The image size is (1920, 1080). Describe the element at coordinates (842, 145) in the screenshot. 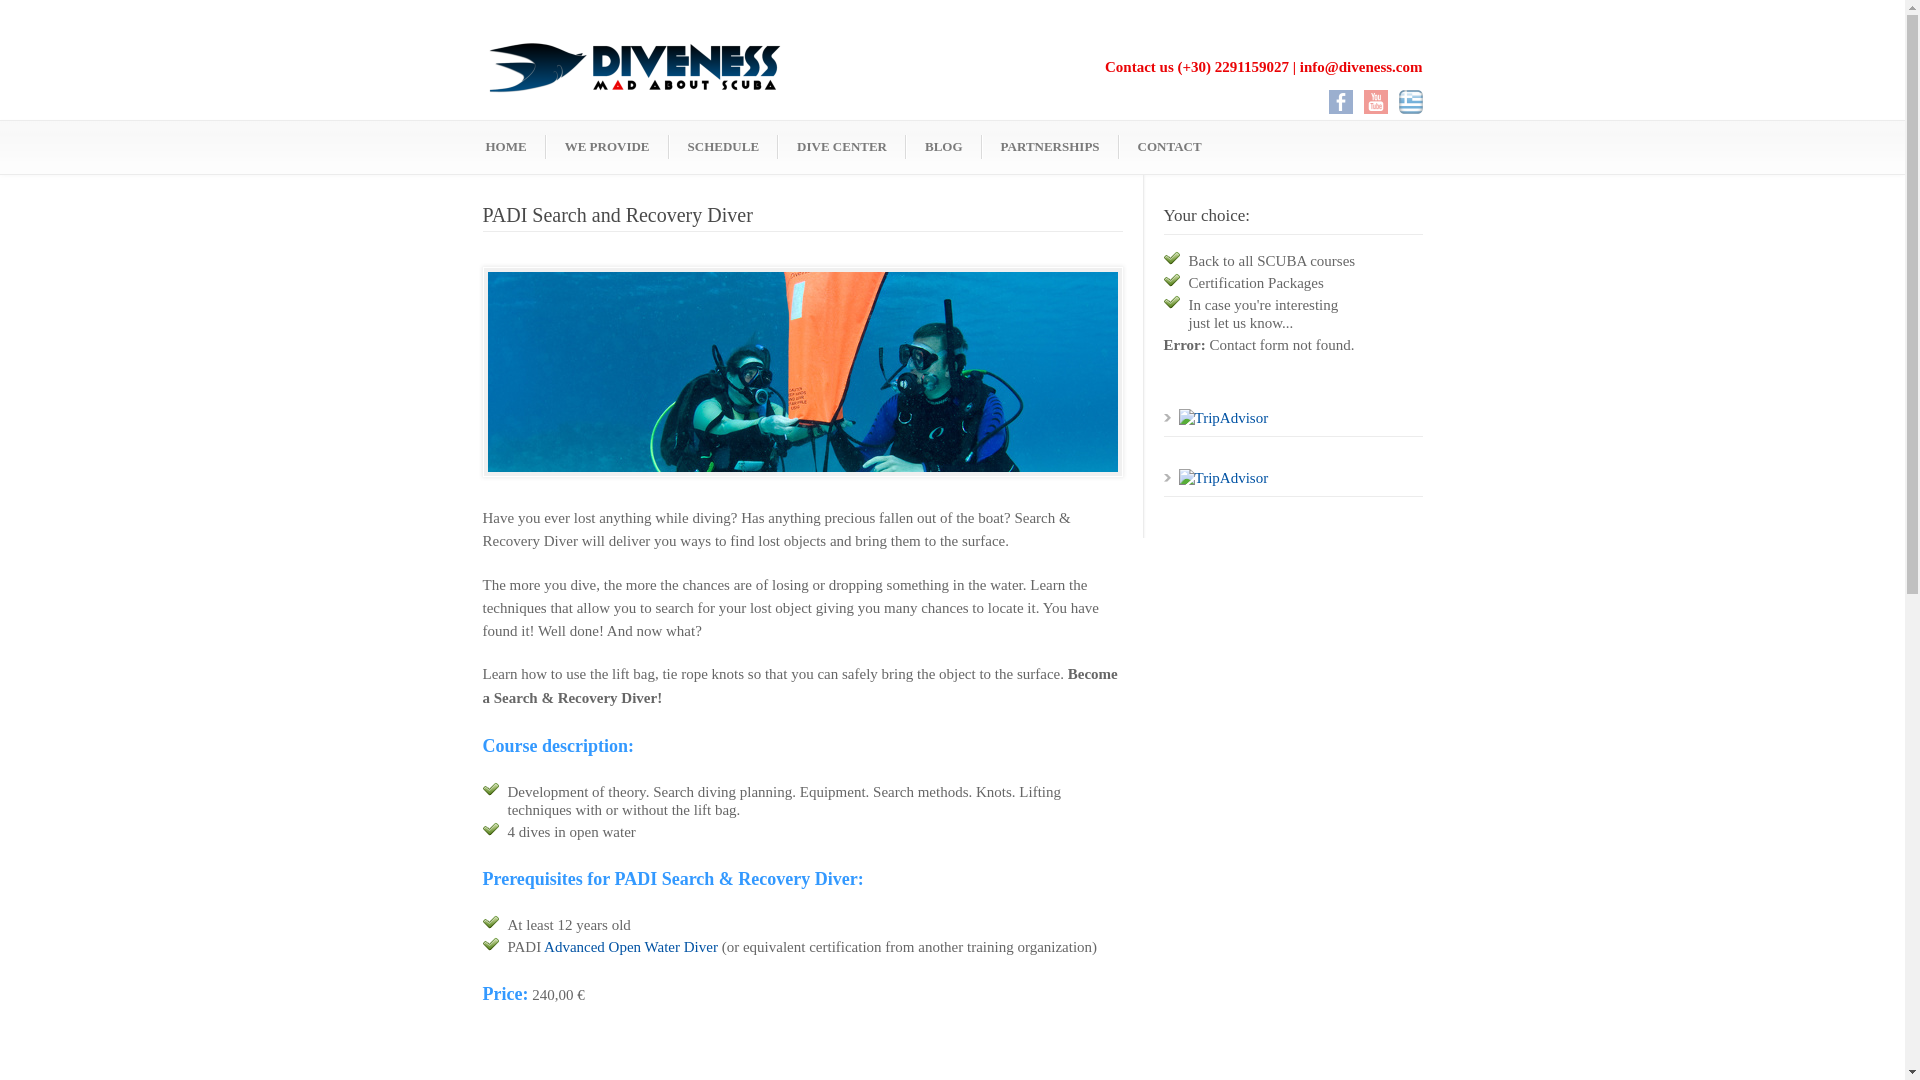

I see `DIVE CENTER` at that location.